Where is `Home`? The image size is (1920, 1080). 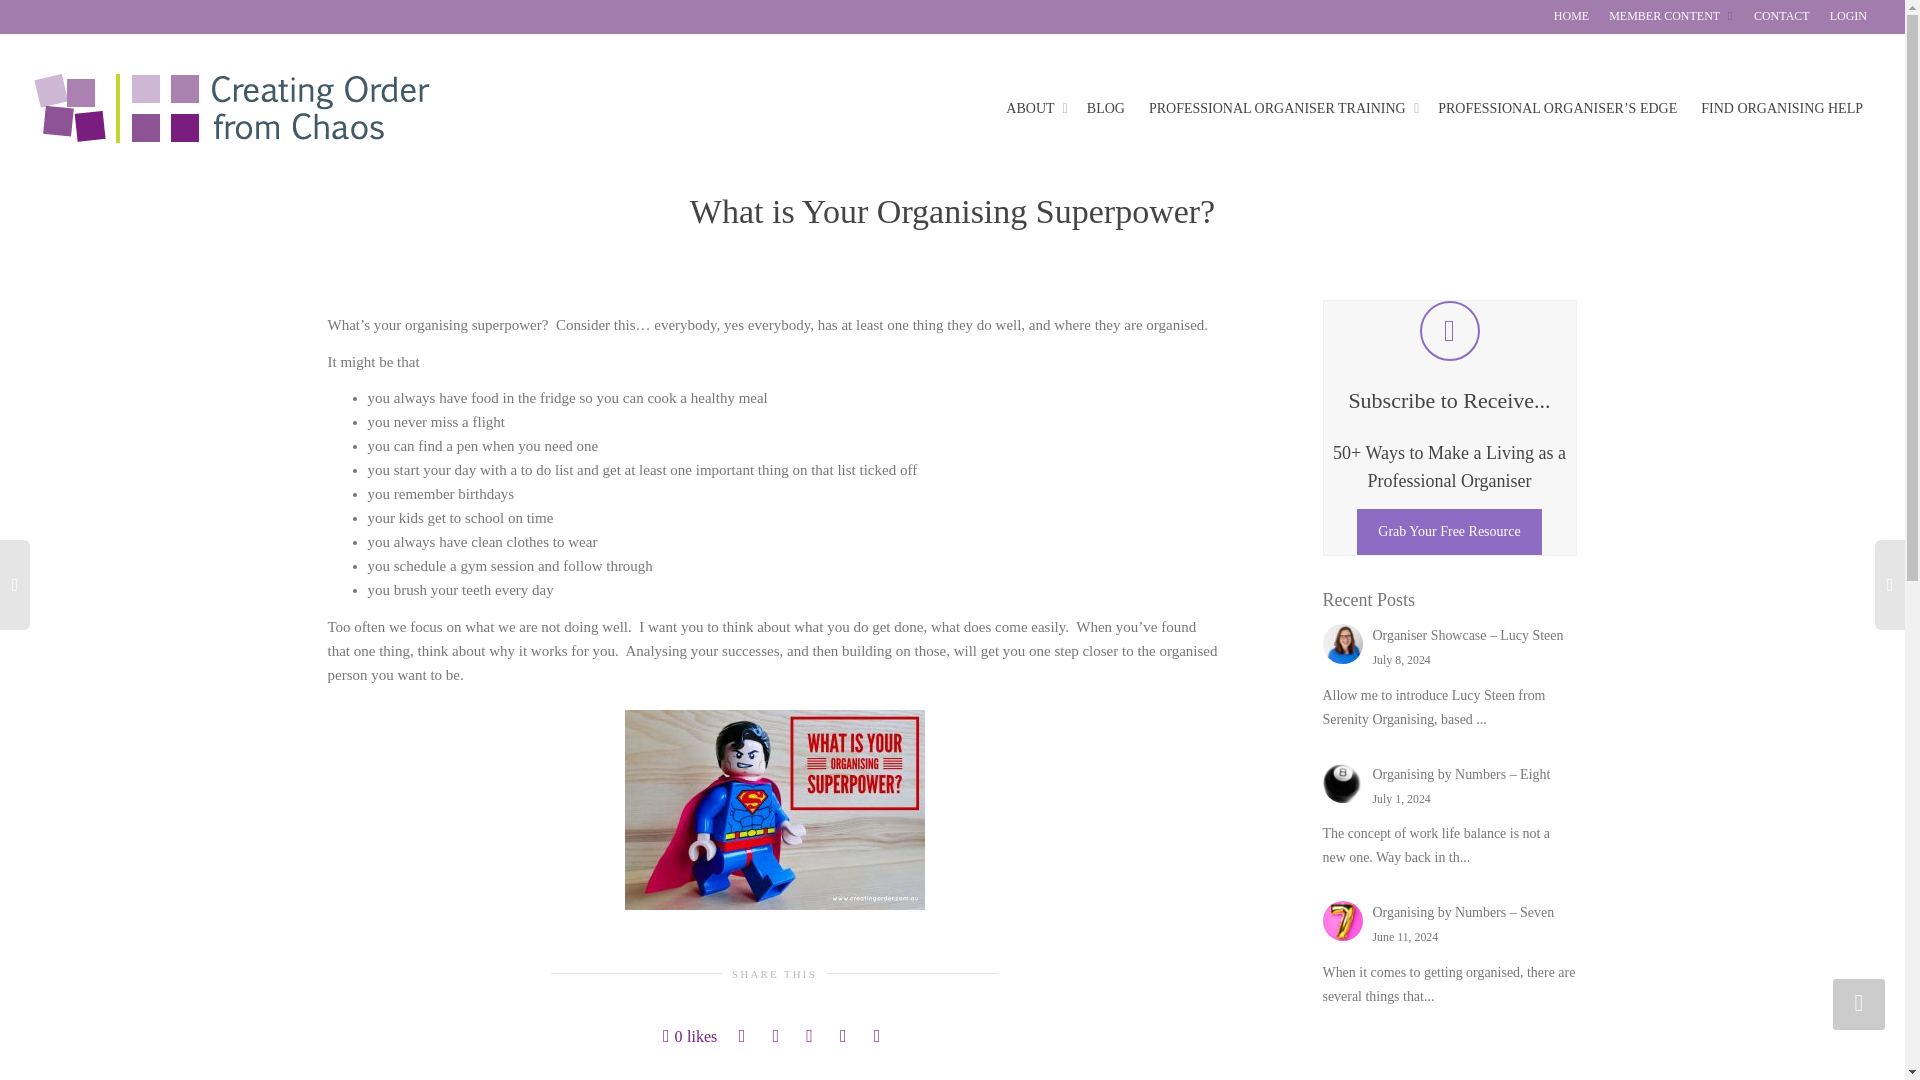 Home is located at coordinates (1571, 16).